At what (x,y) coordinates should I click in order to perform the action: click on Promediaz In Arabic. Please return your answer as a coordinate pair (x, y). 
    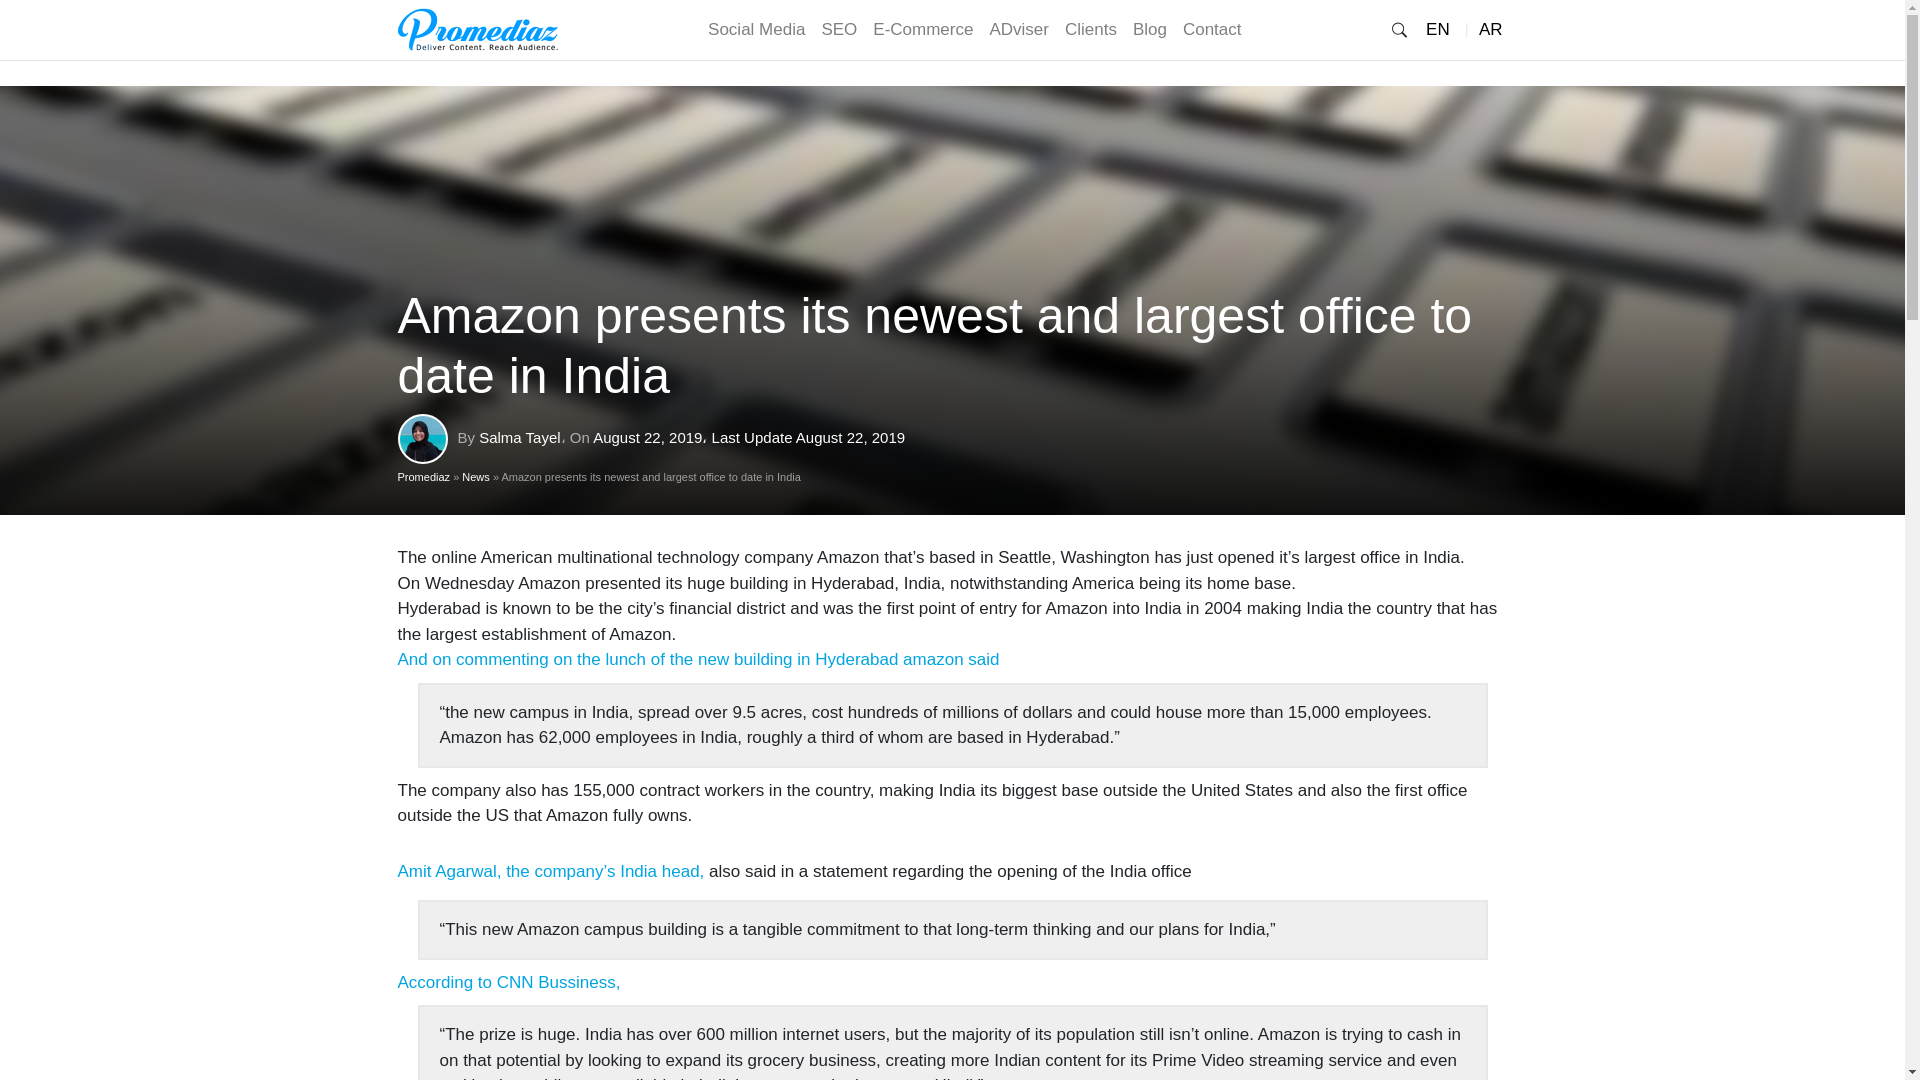
    Looking at the image, I should click on (1490, 29).